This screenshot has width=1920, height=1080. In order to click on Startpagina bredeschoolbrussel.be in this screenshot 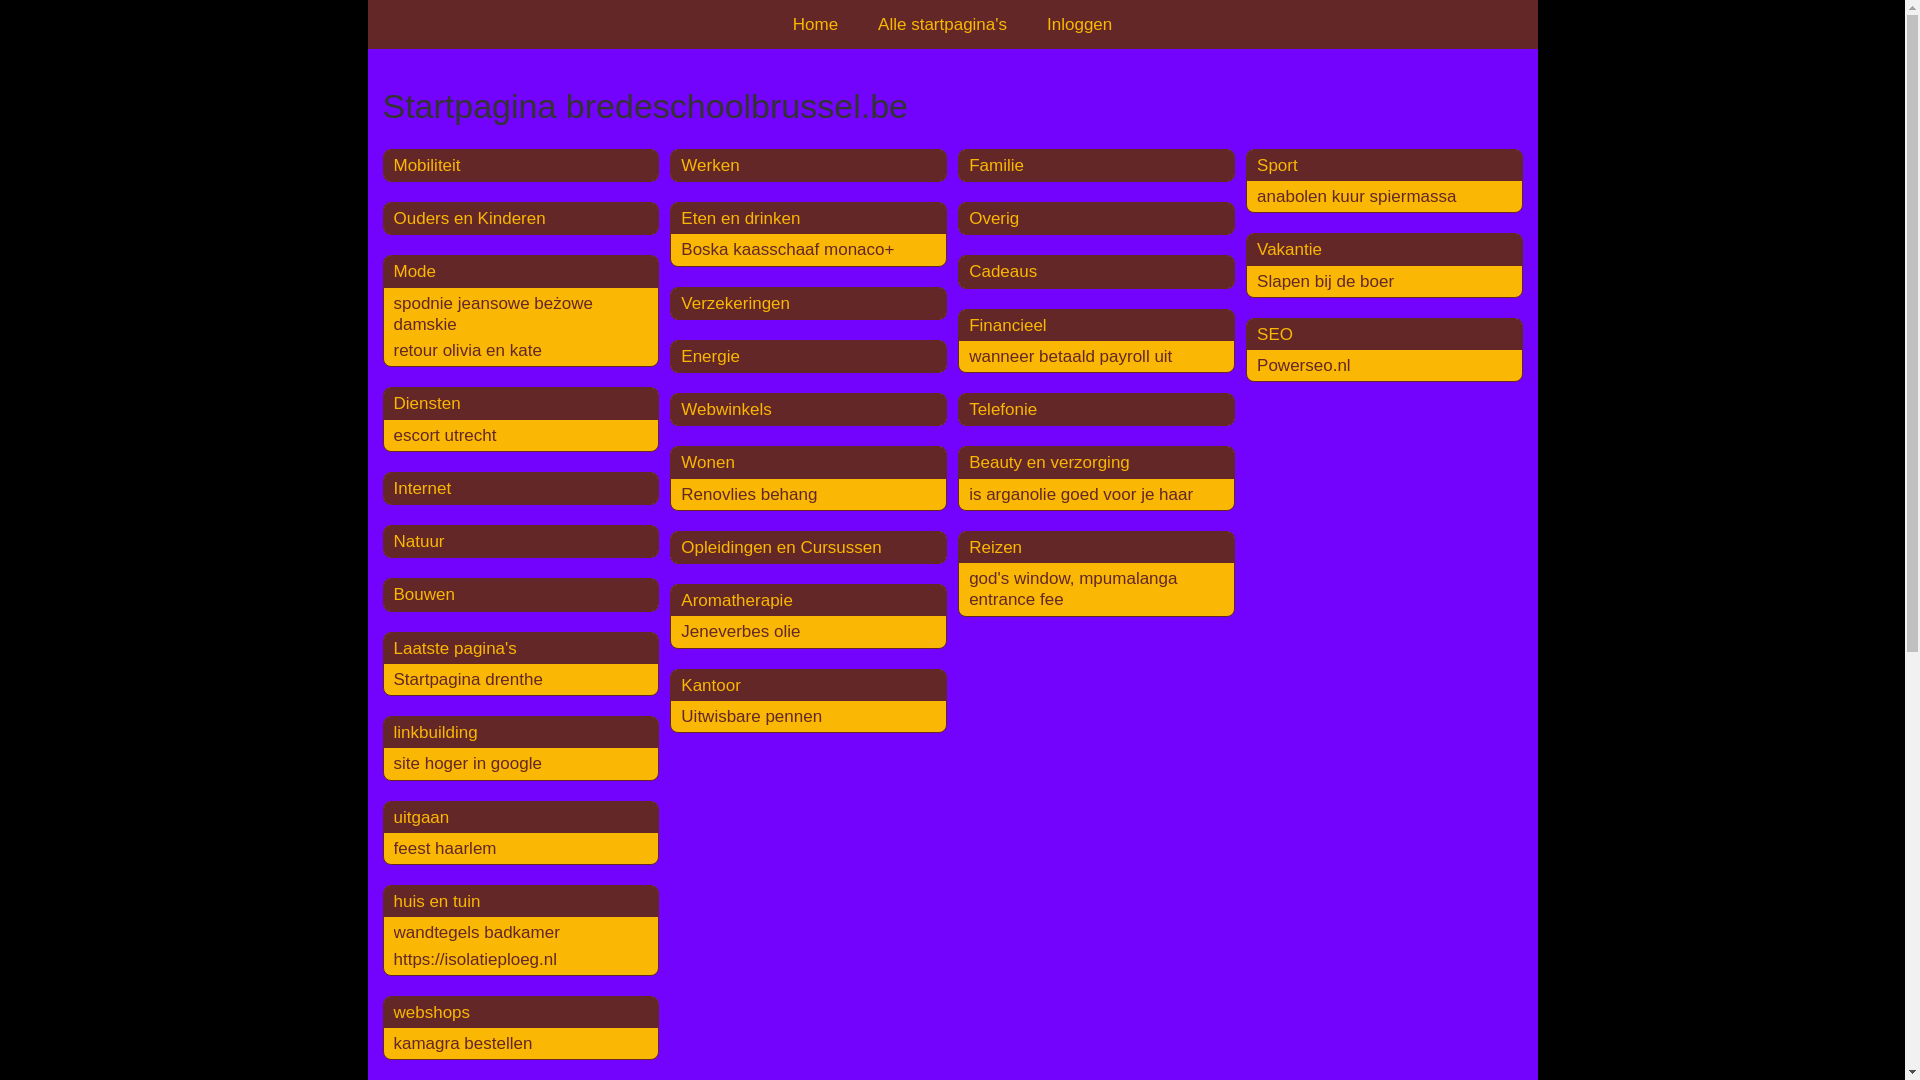, I will do `click(952, 106)`.